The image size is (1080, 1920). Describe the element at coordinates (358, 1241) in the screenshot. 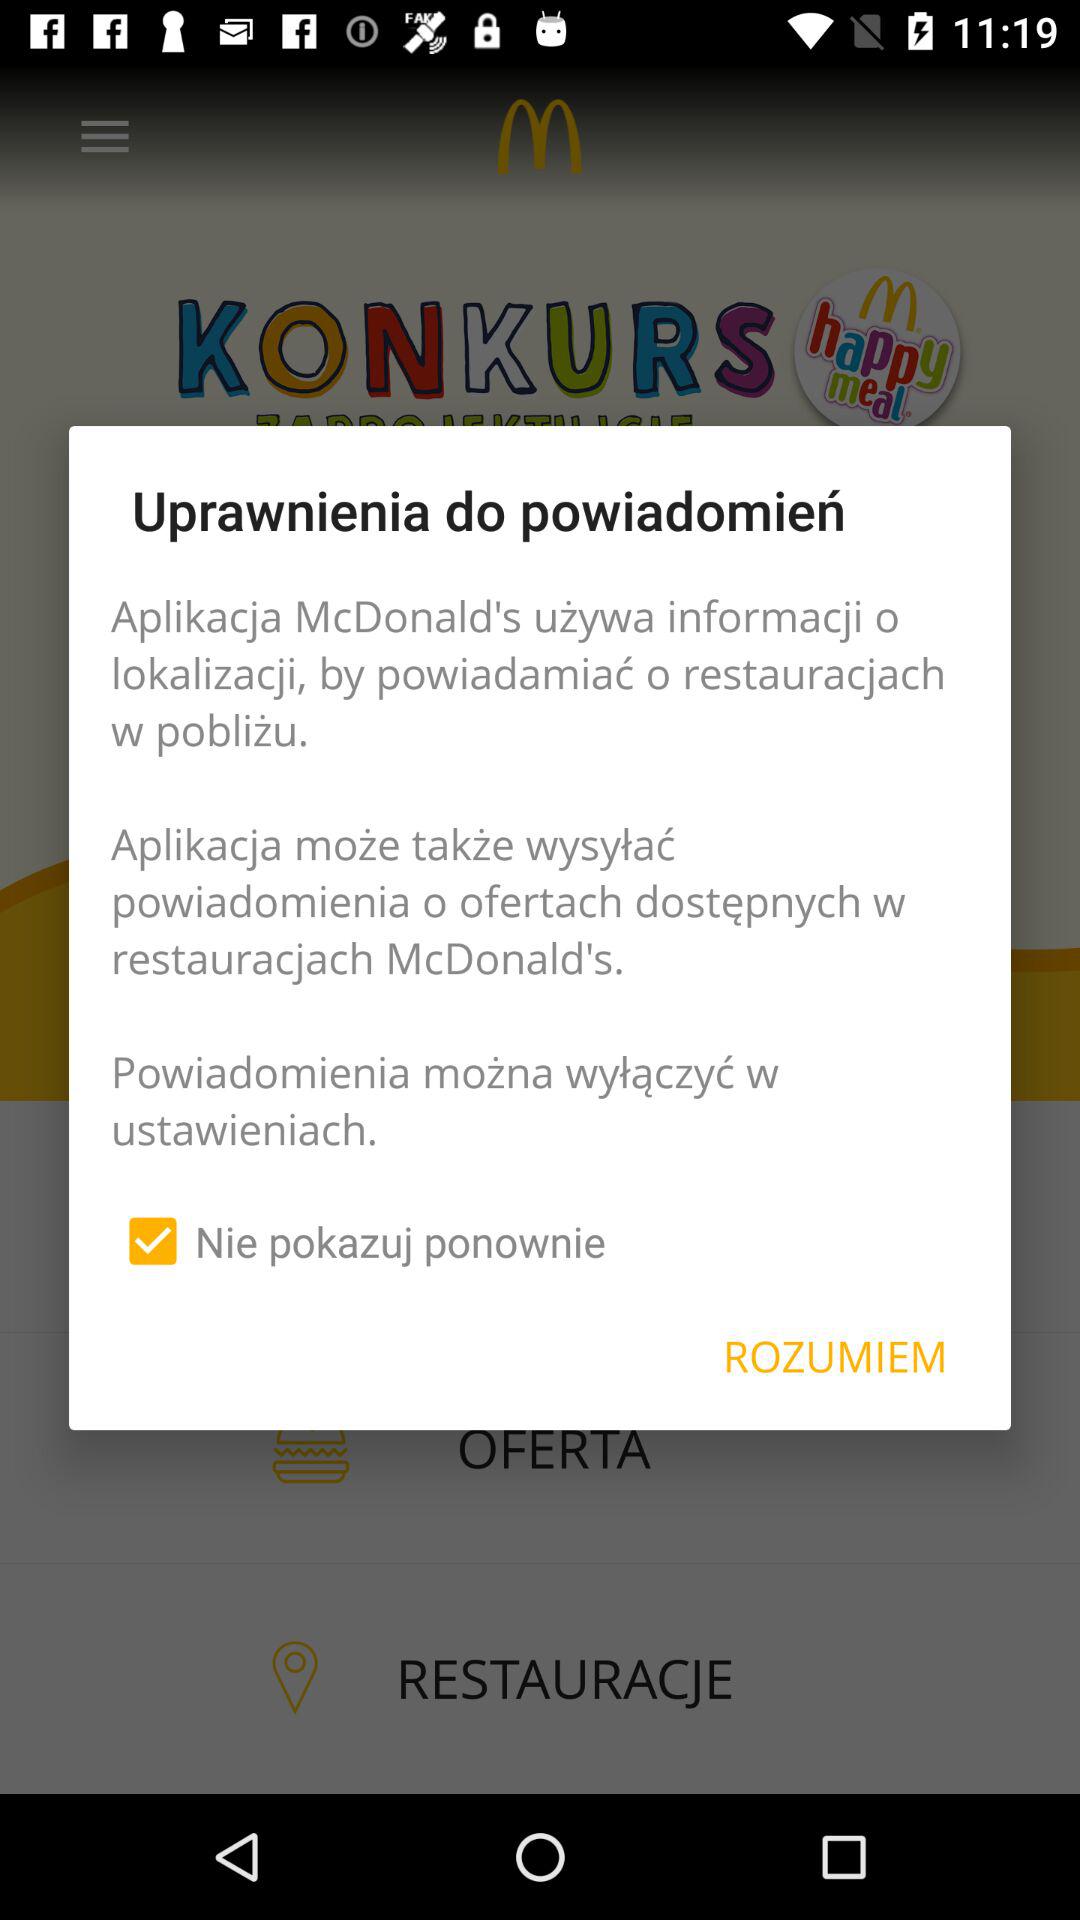

I see `launch the icon to the left of rozumiem` at that location.